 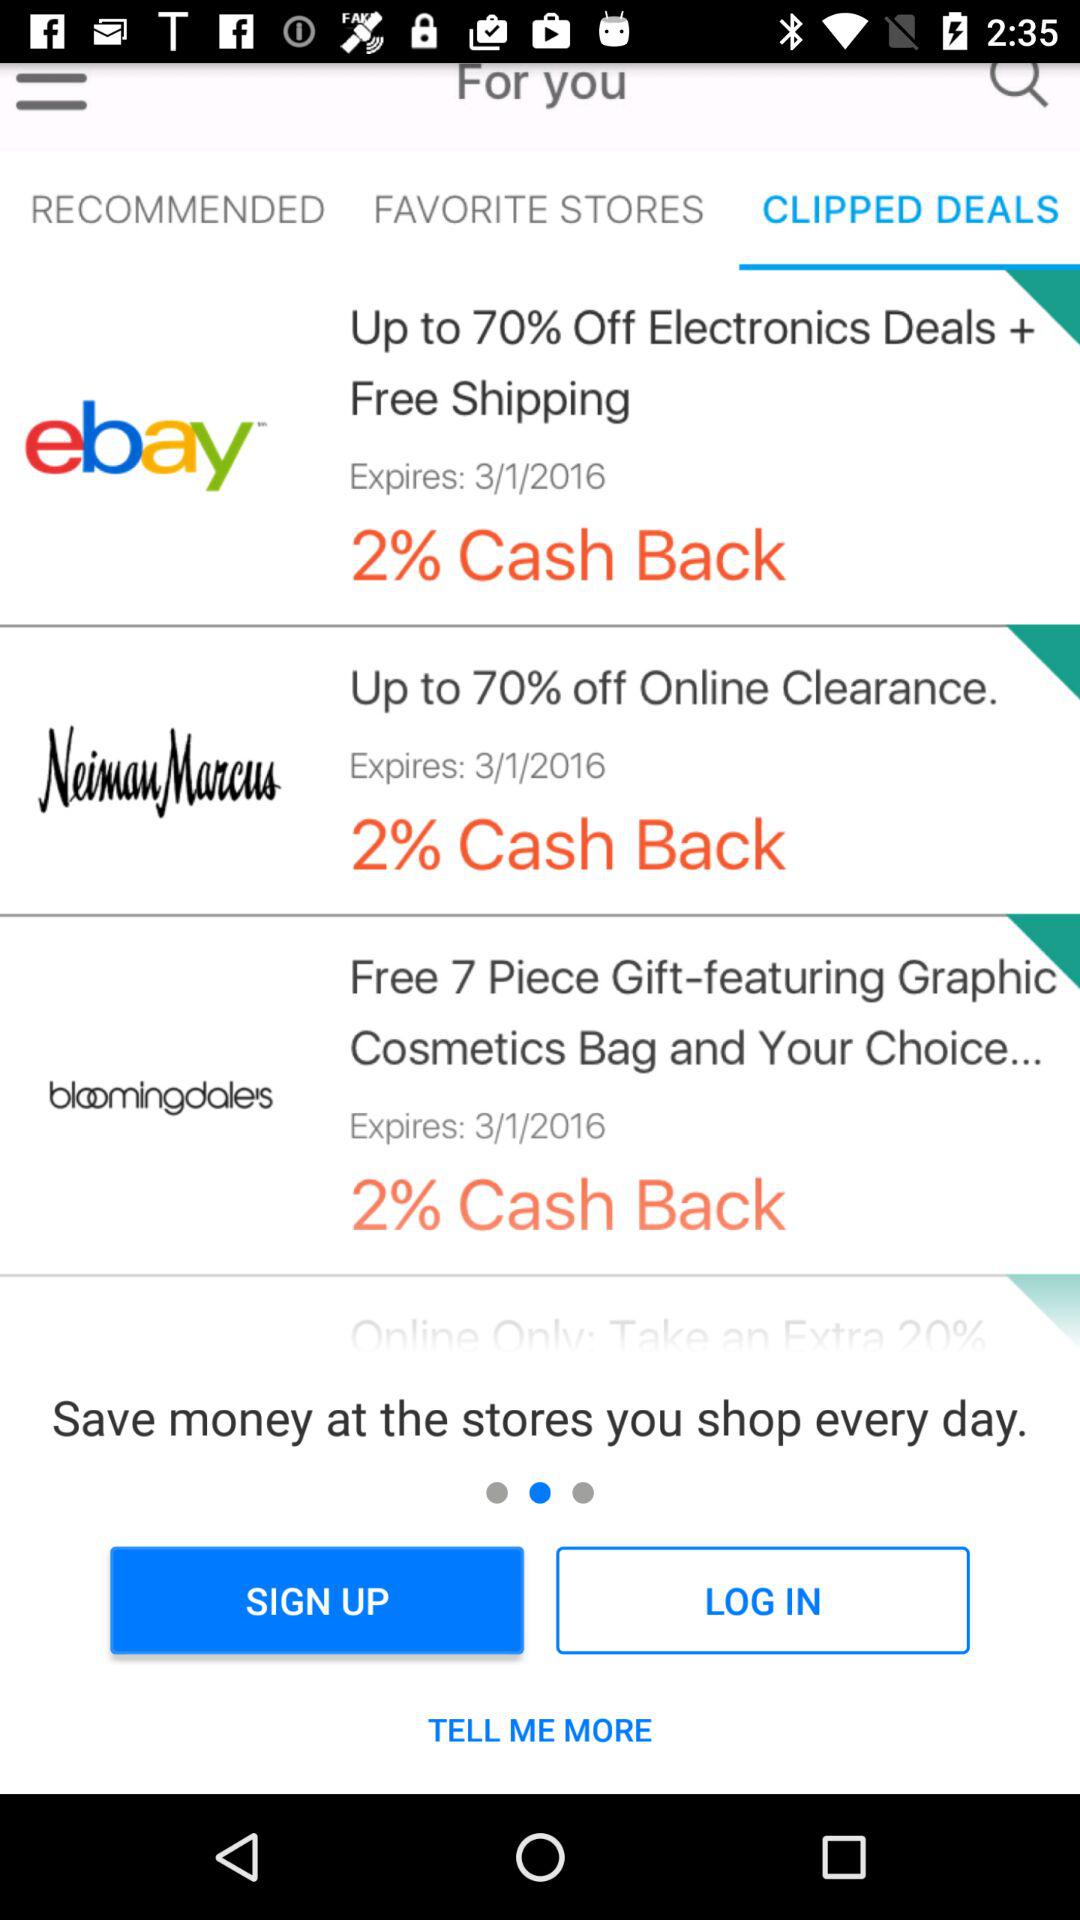 I want to click on tap the icon to the right of sign up, so click(x=762, y=1600).